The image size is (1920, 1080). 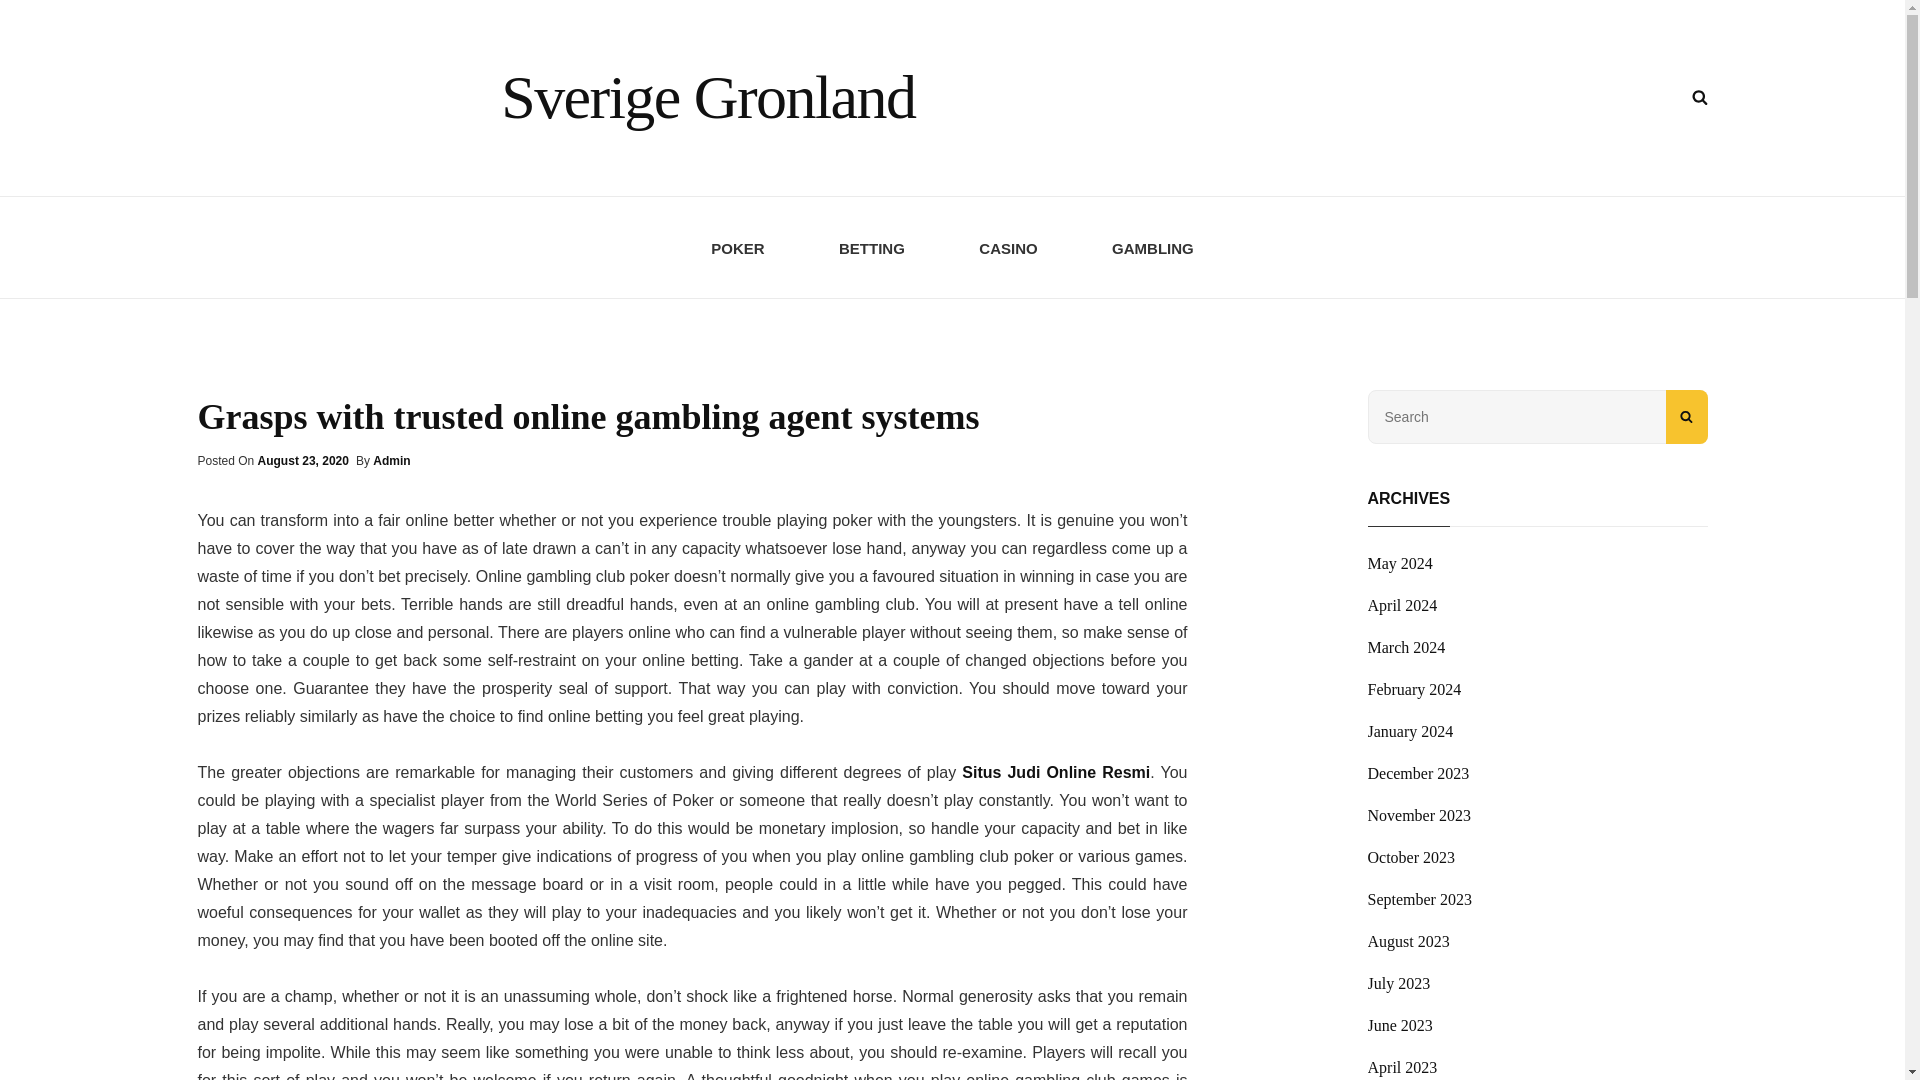 What do you see at coordinates (1411, 858) in the screenshot?
I see `October 2023` at bounding box center [1411, 858].